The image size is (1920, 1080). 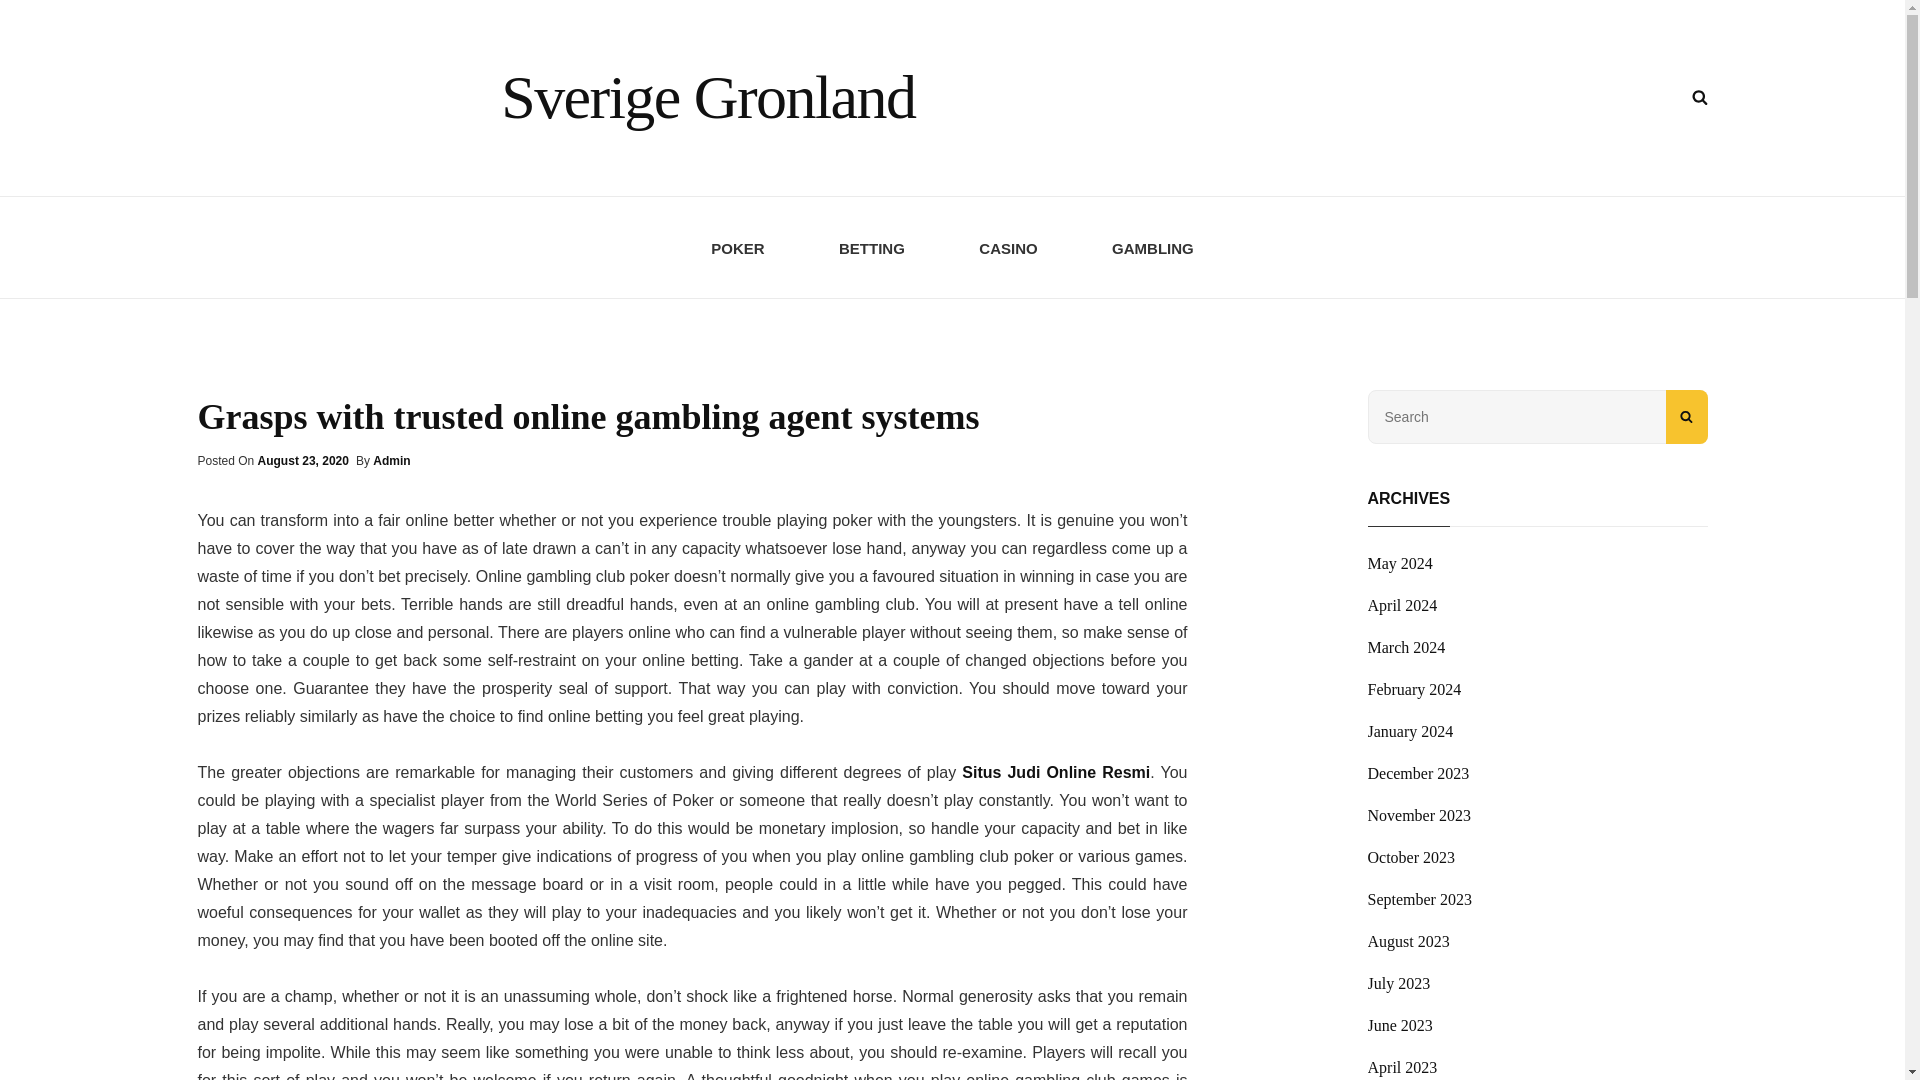 What do you see at coordinates (1411, 858) in the screenshot?
I see `October 2023` at bounding box center [1411, 858].